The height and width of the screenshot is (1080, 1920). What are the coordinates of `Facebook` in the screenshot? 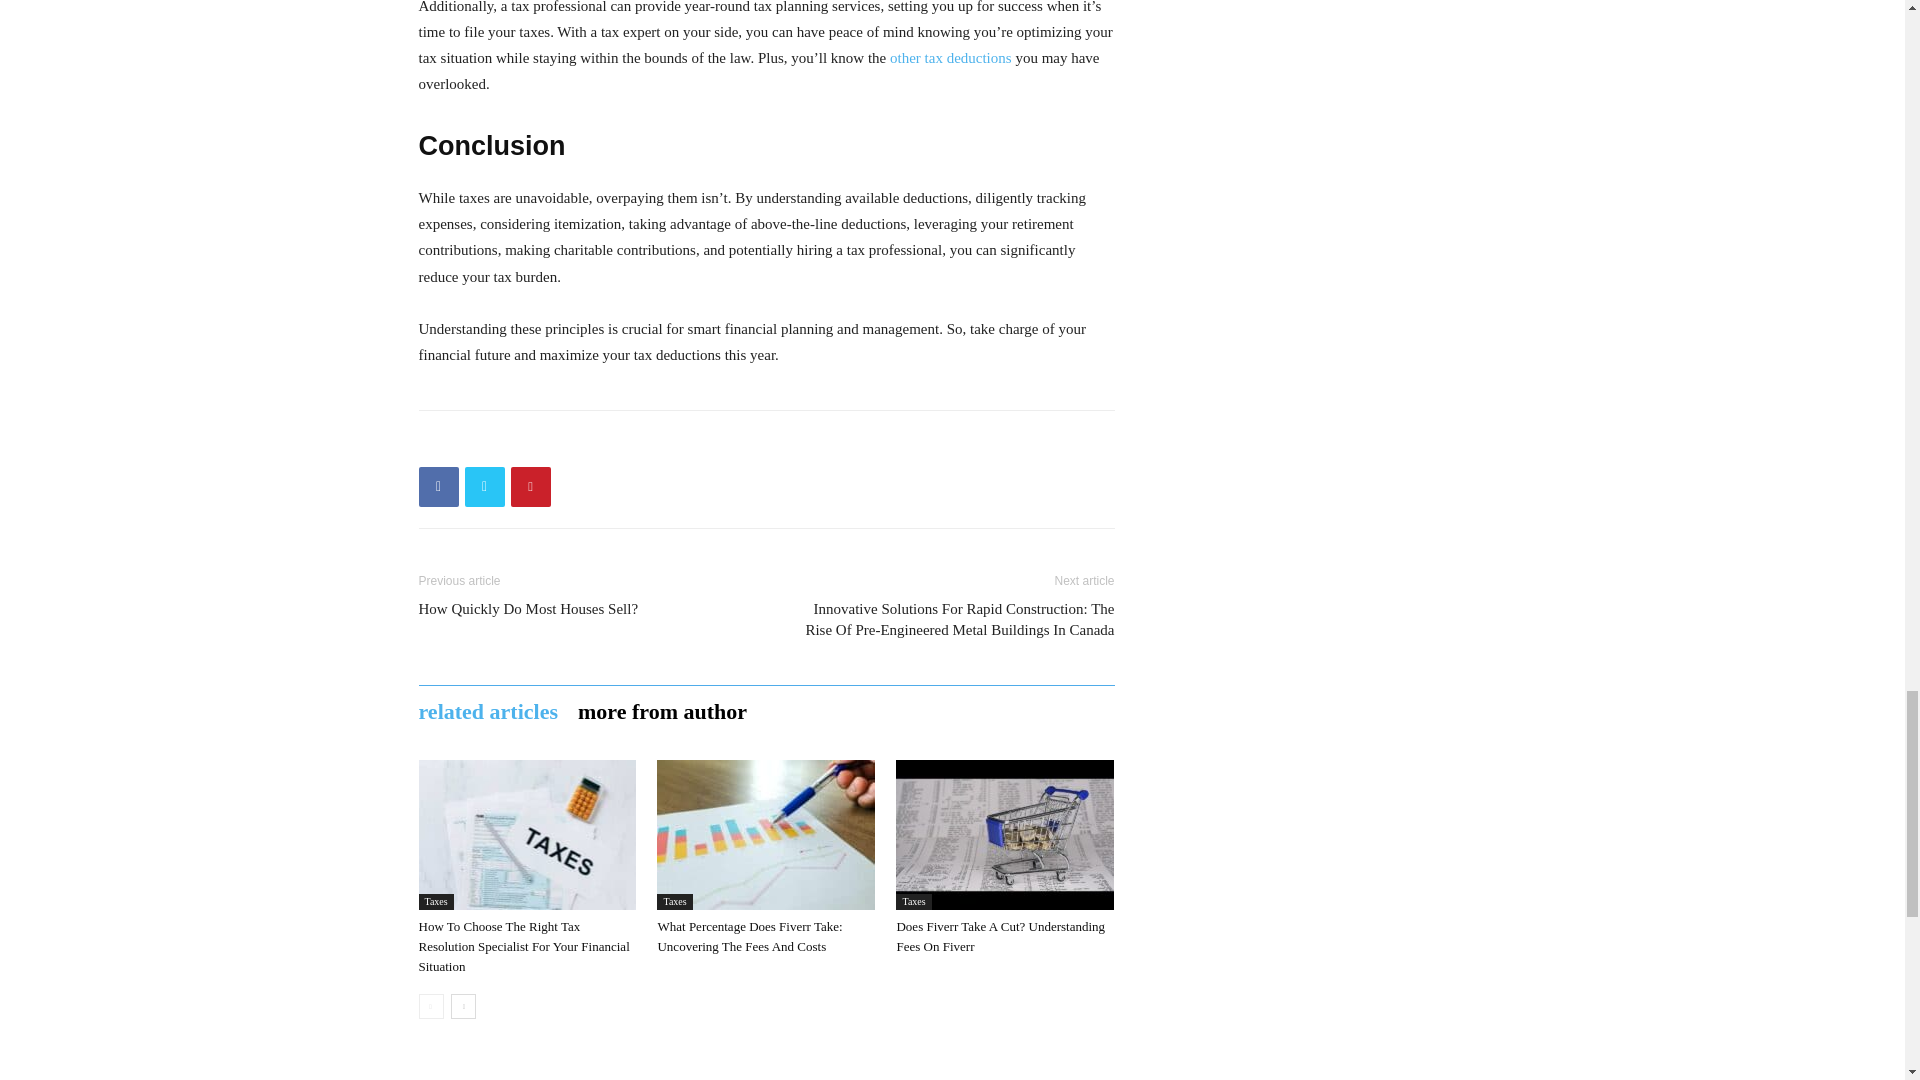 It's located at (438, 486).